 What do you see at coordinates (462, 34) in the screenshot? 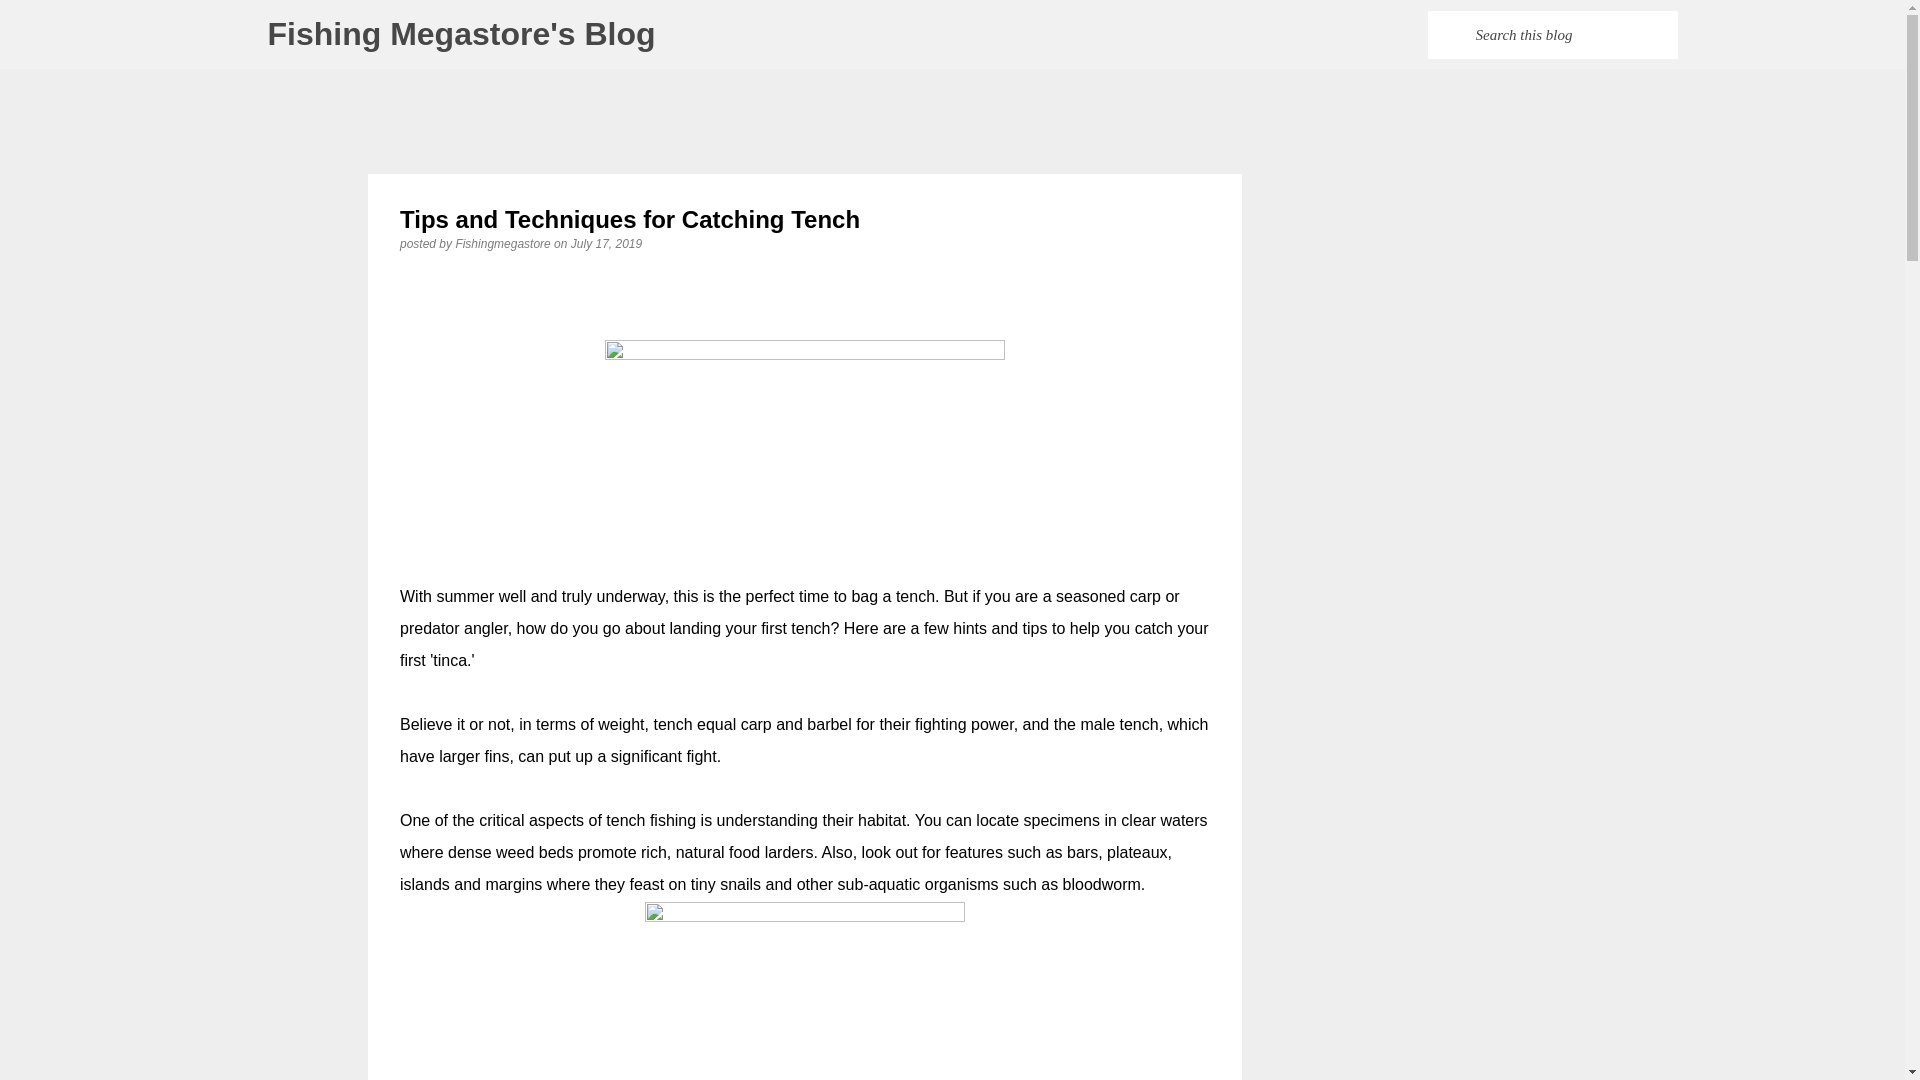
I see `Fishing Megastore's Blog` at bounding box center [462, 34].